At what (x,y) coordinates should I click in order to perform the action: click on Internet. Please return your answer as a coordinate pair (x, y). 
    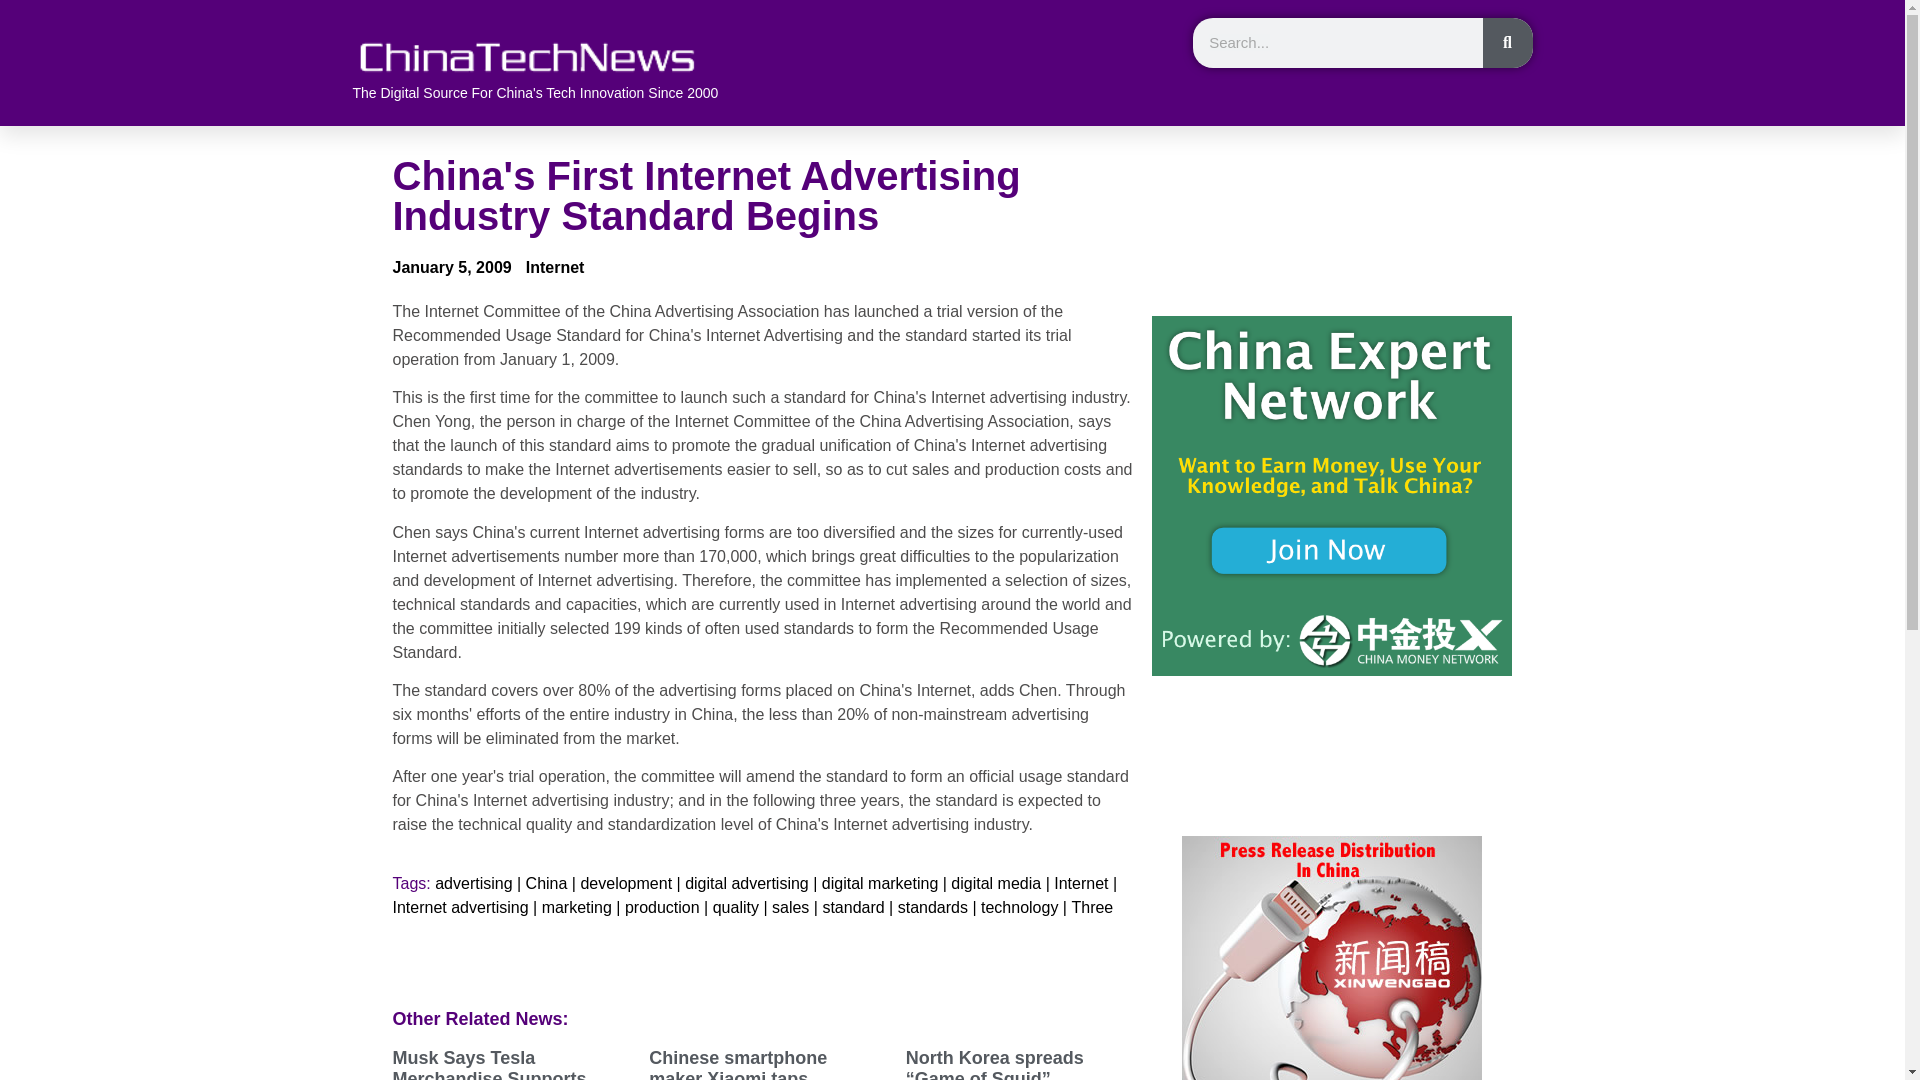
    Looking at the image, I should click on (1080, 884).